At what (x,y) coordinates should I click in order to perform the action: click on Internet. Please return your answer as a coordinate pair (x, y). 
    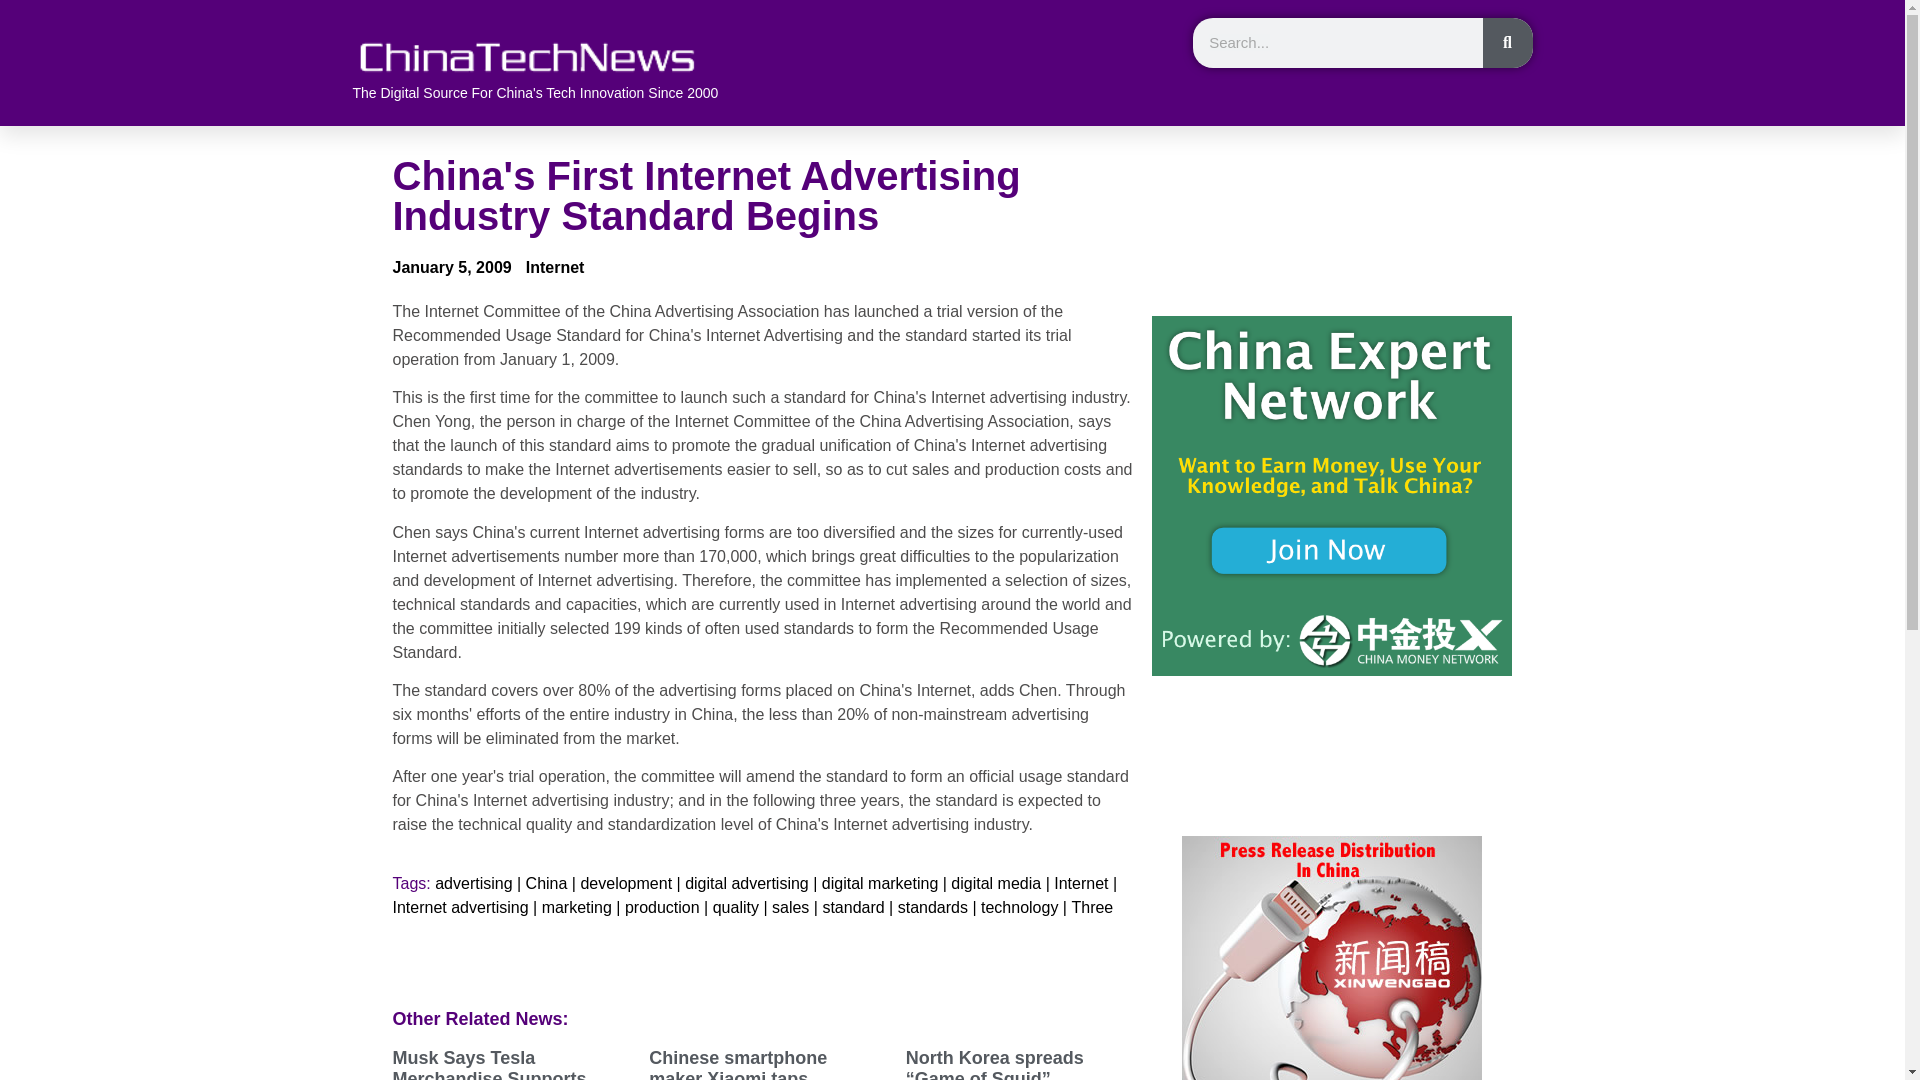
    Looking at the image, I should click on (1080, 884).